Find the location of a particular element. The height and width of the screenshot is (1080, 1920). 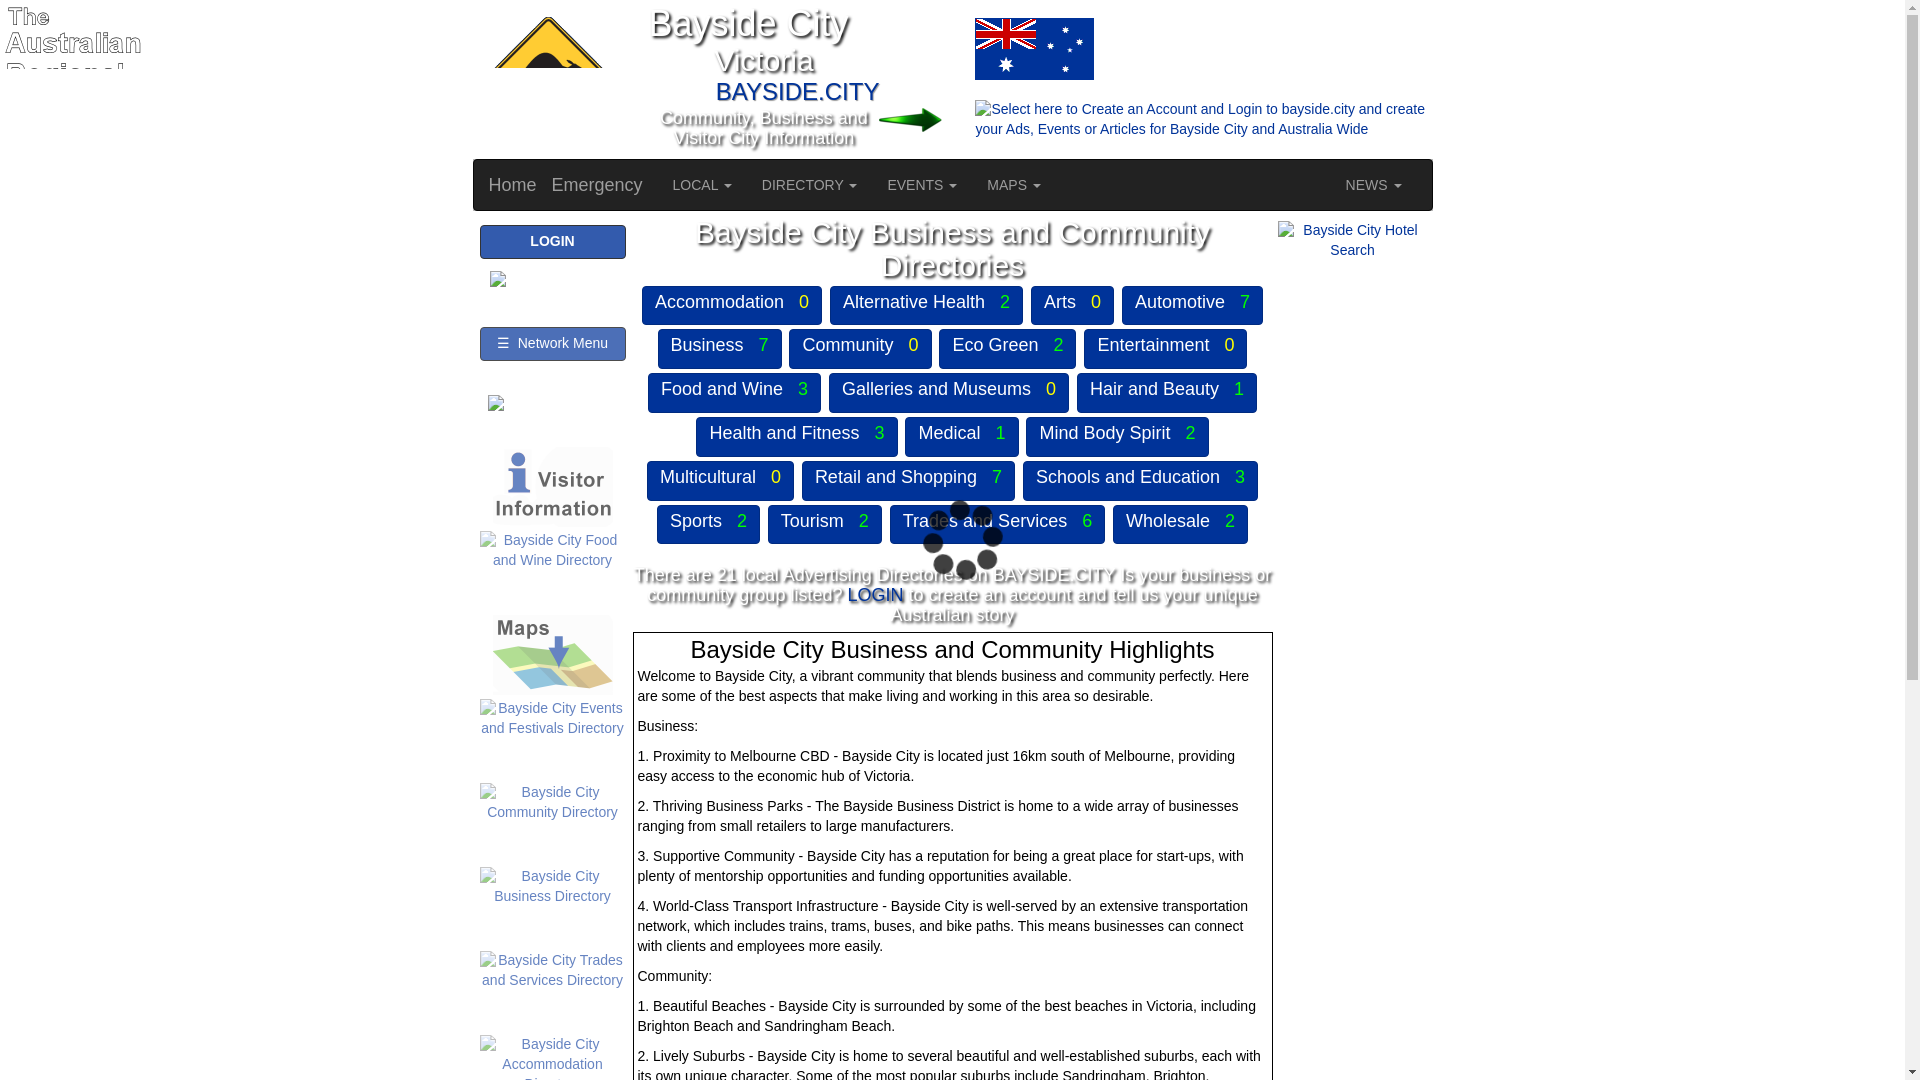

Australia is located at coordinates (927, 48).